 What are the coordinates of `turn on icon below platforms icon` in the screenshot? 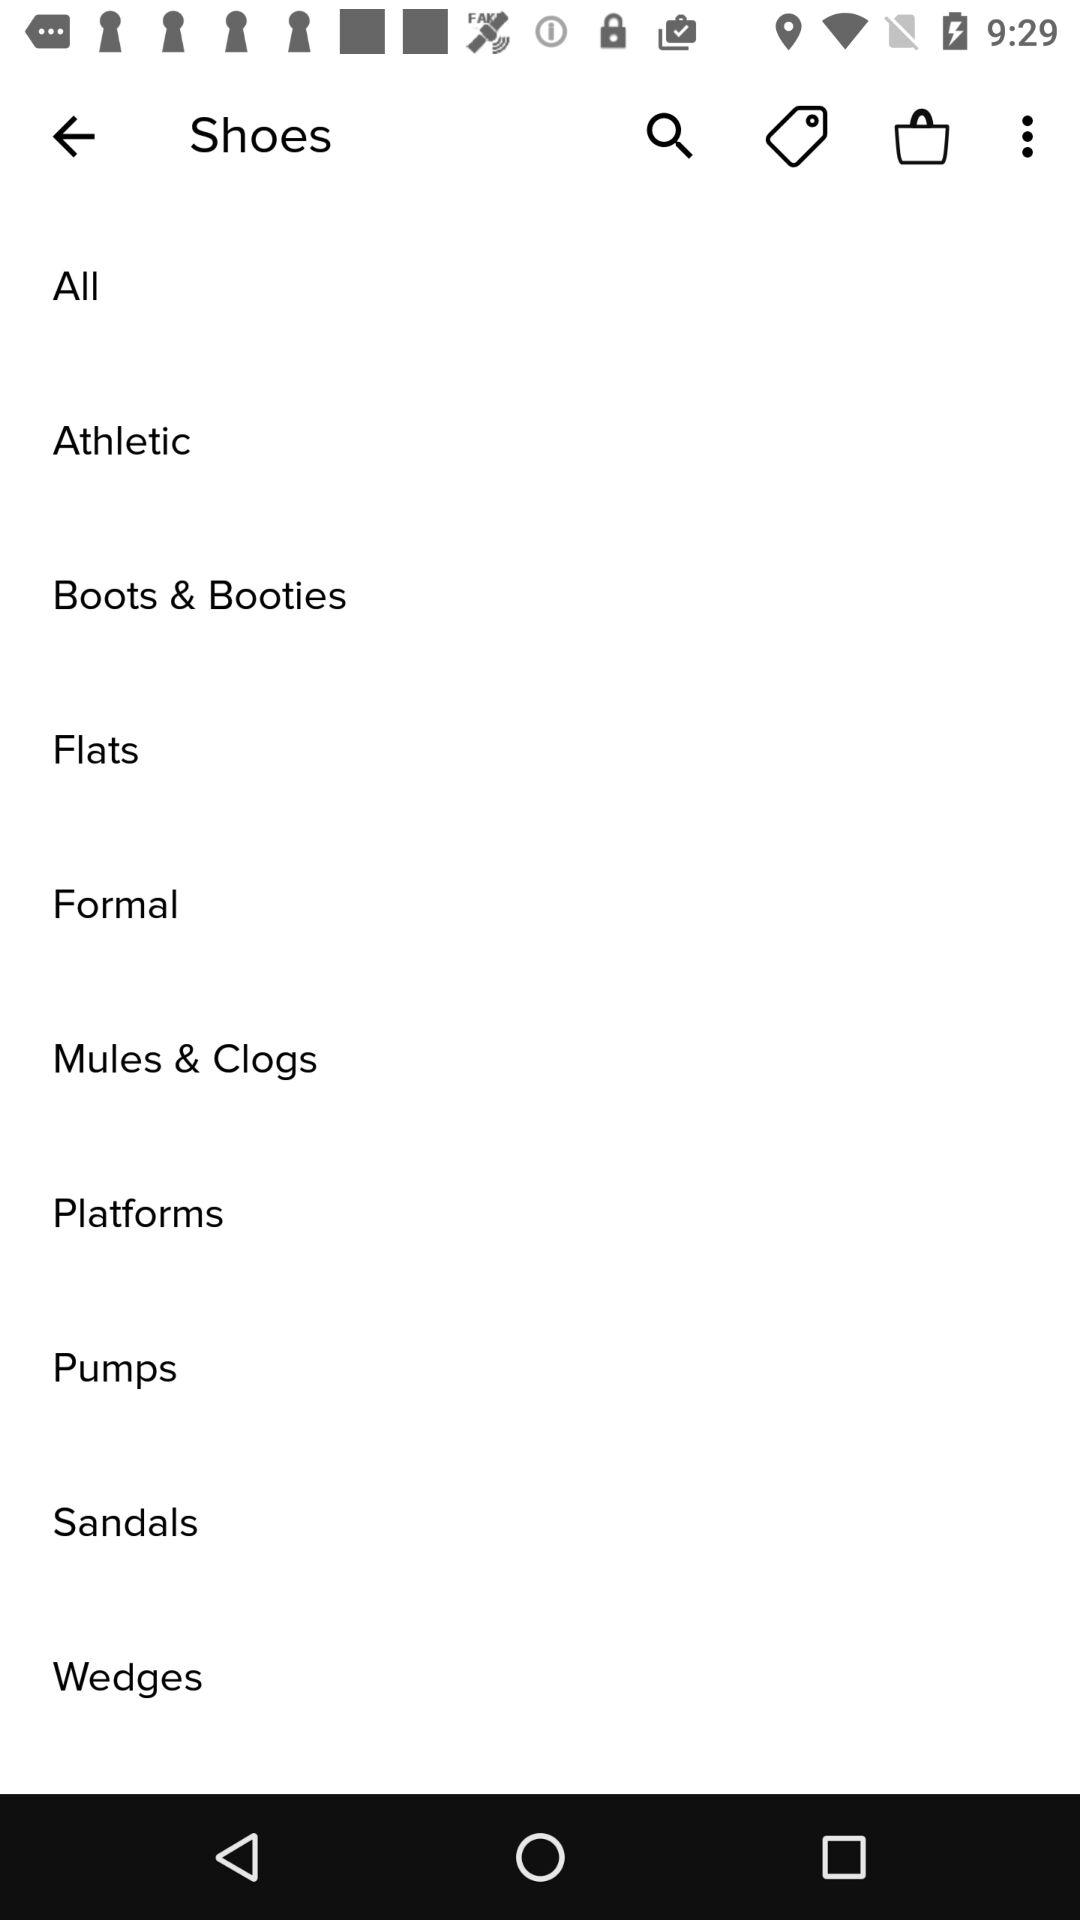 It's located at (540, 1368).